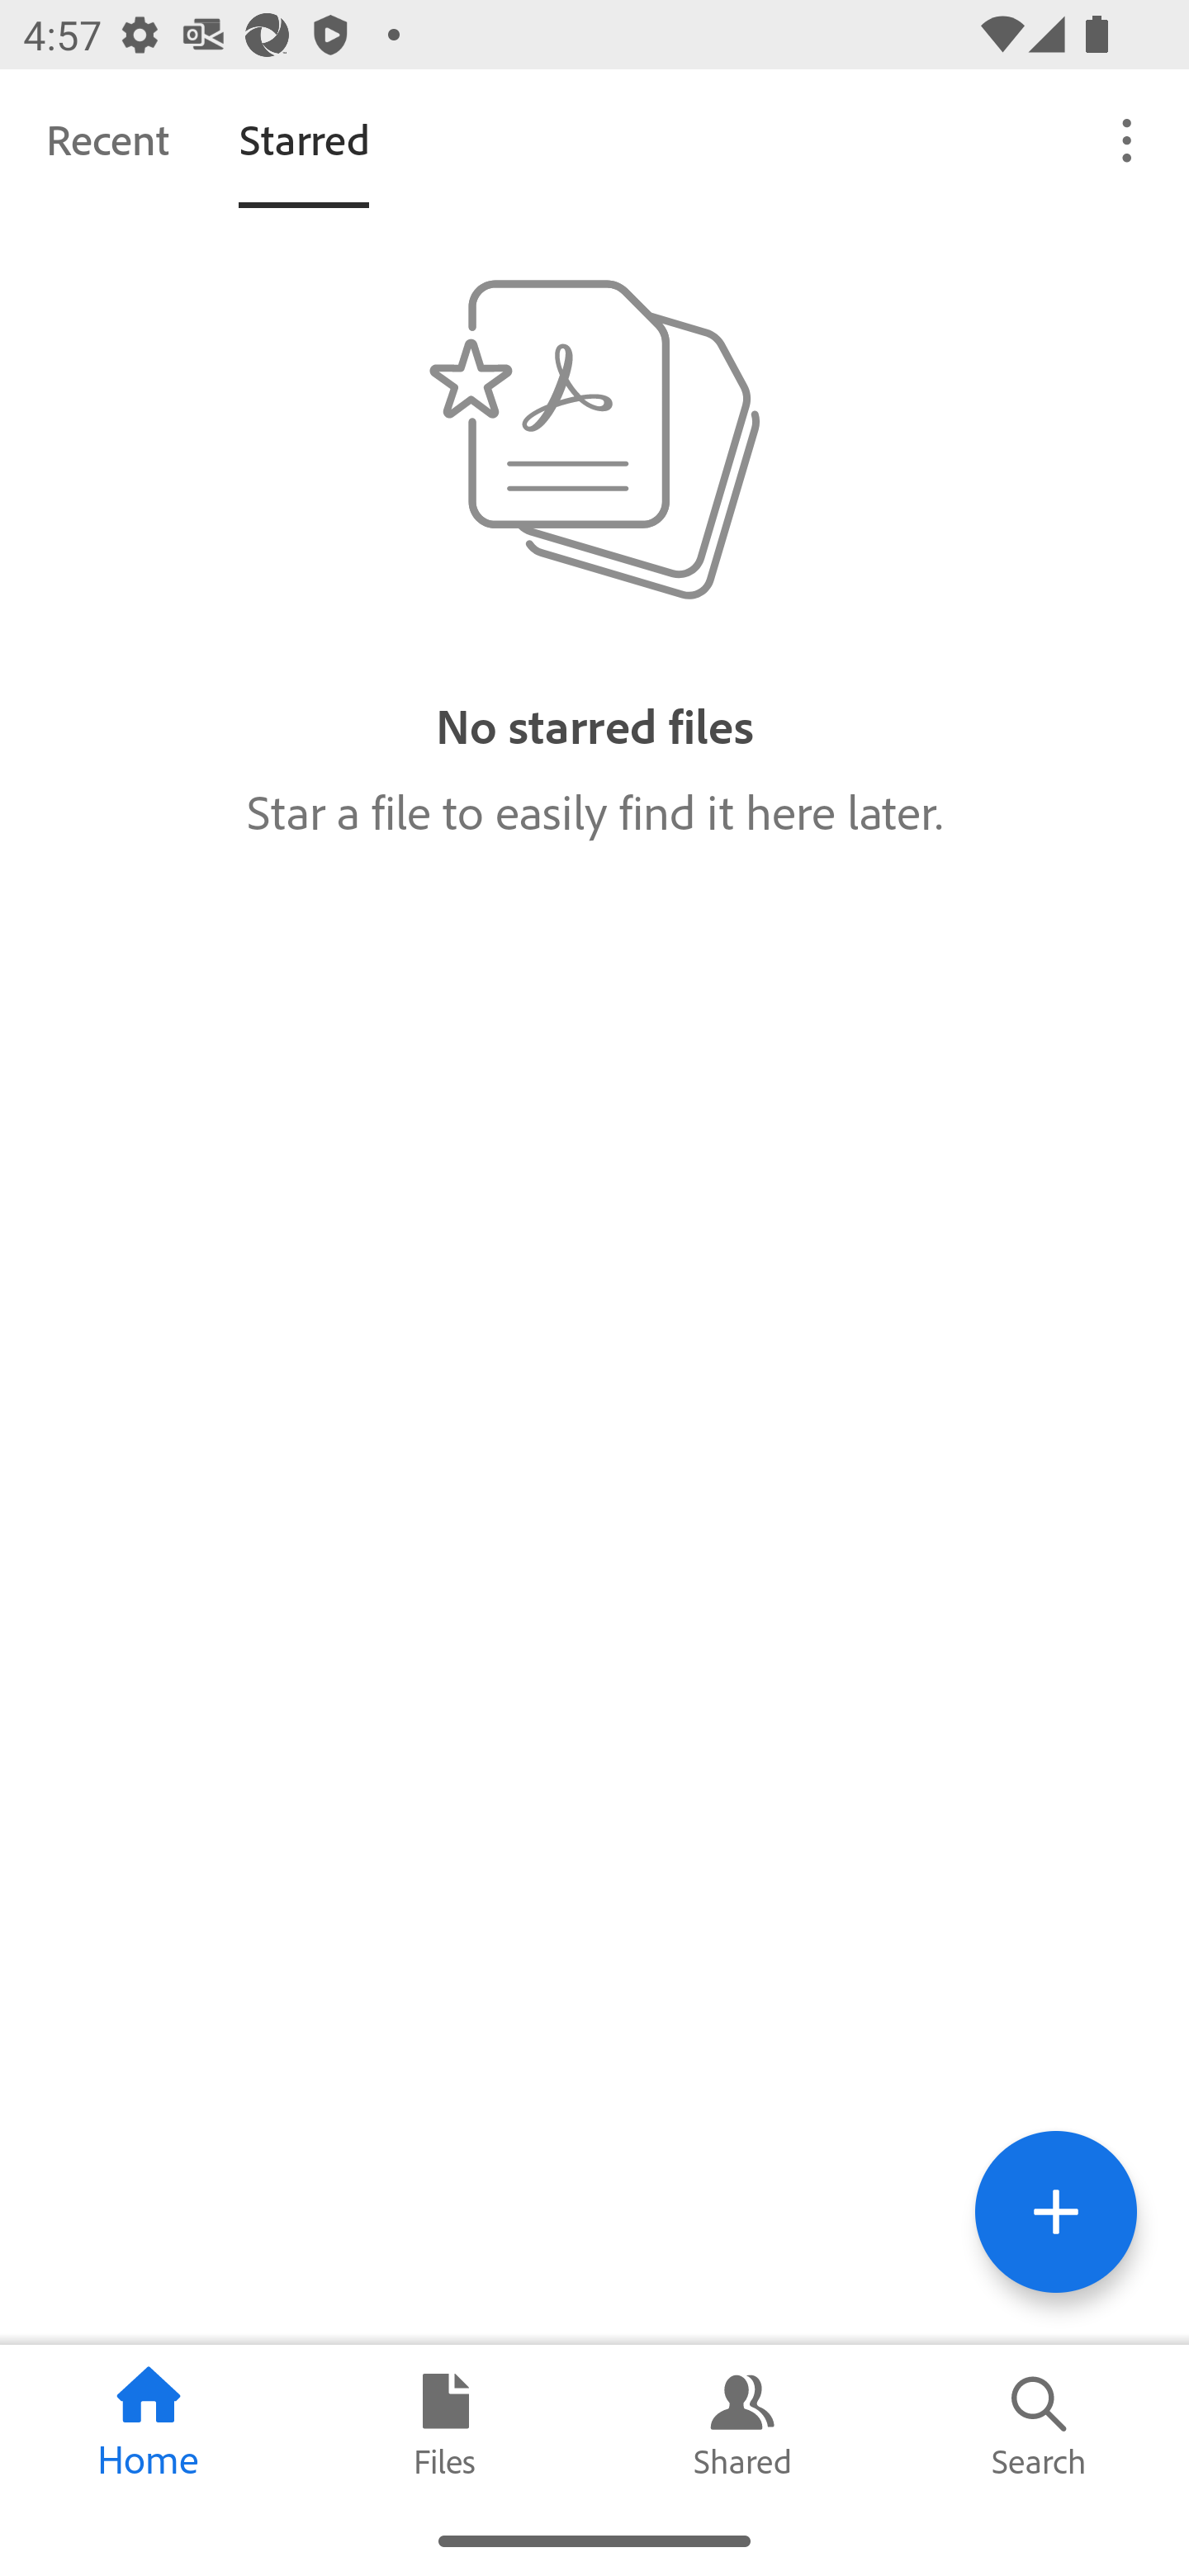 This screenshot has height=2576, width=1189. What do you see at coordinates (743, 2425) in the screenshot?
I see `Shared` at bounding box center [743, 2425].